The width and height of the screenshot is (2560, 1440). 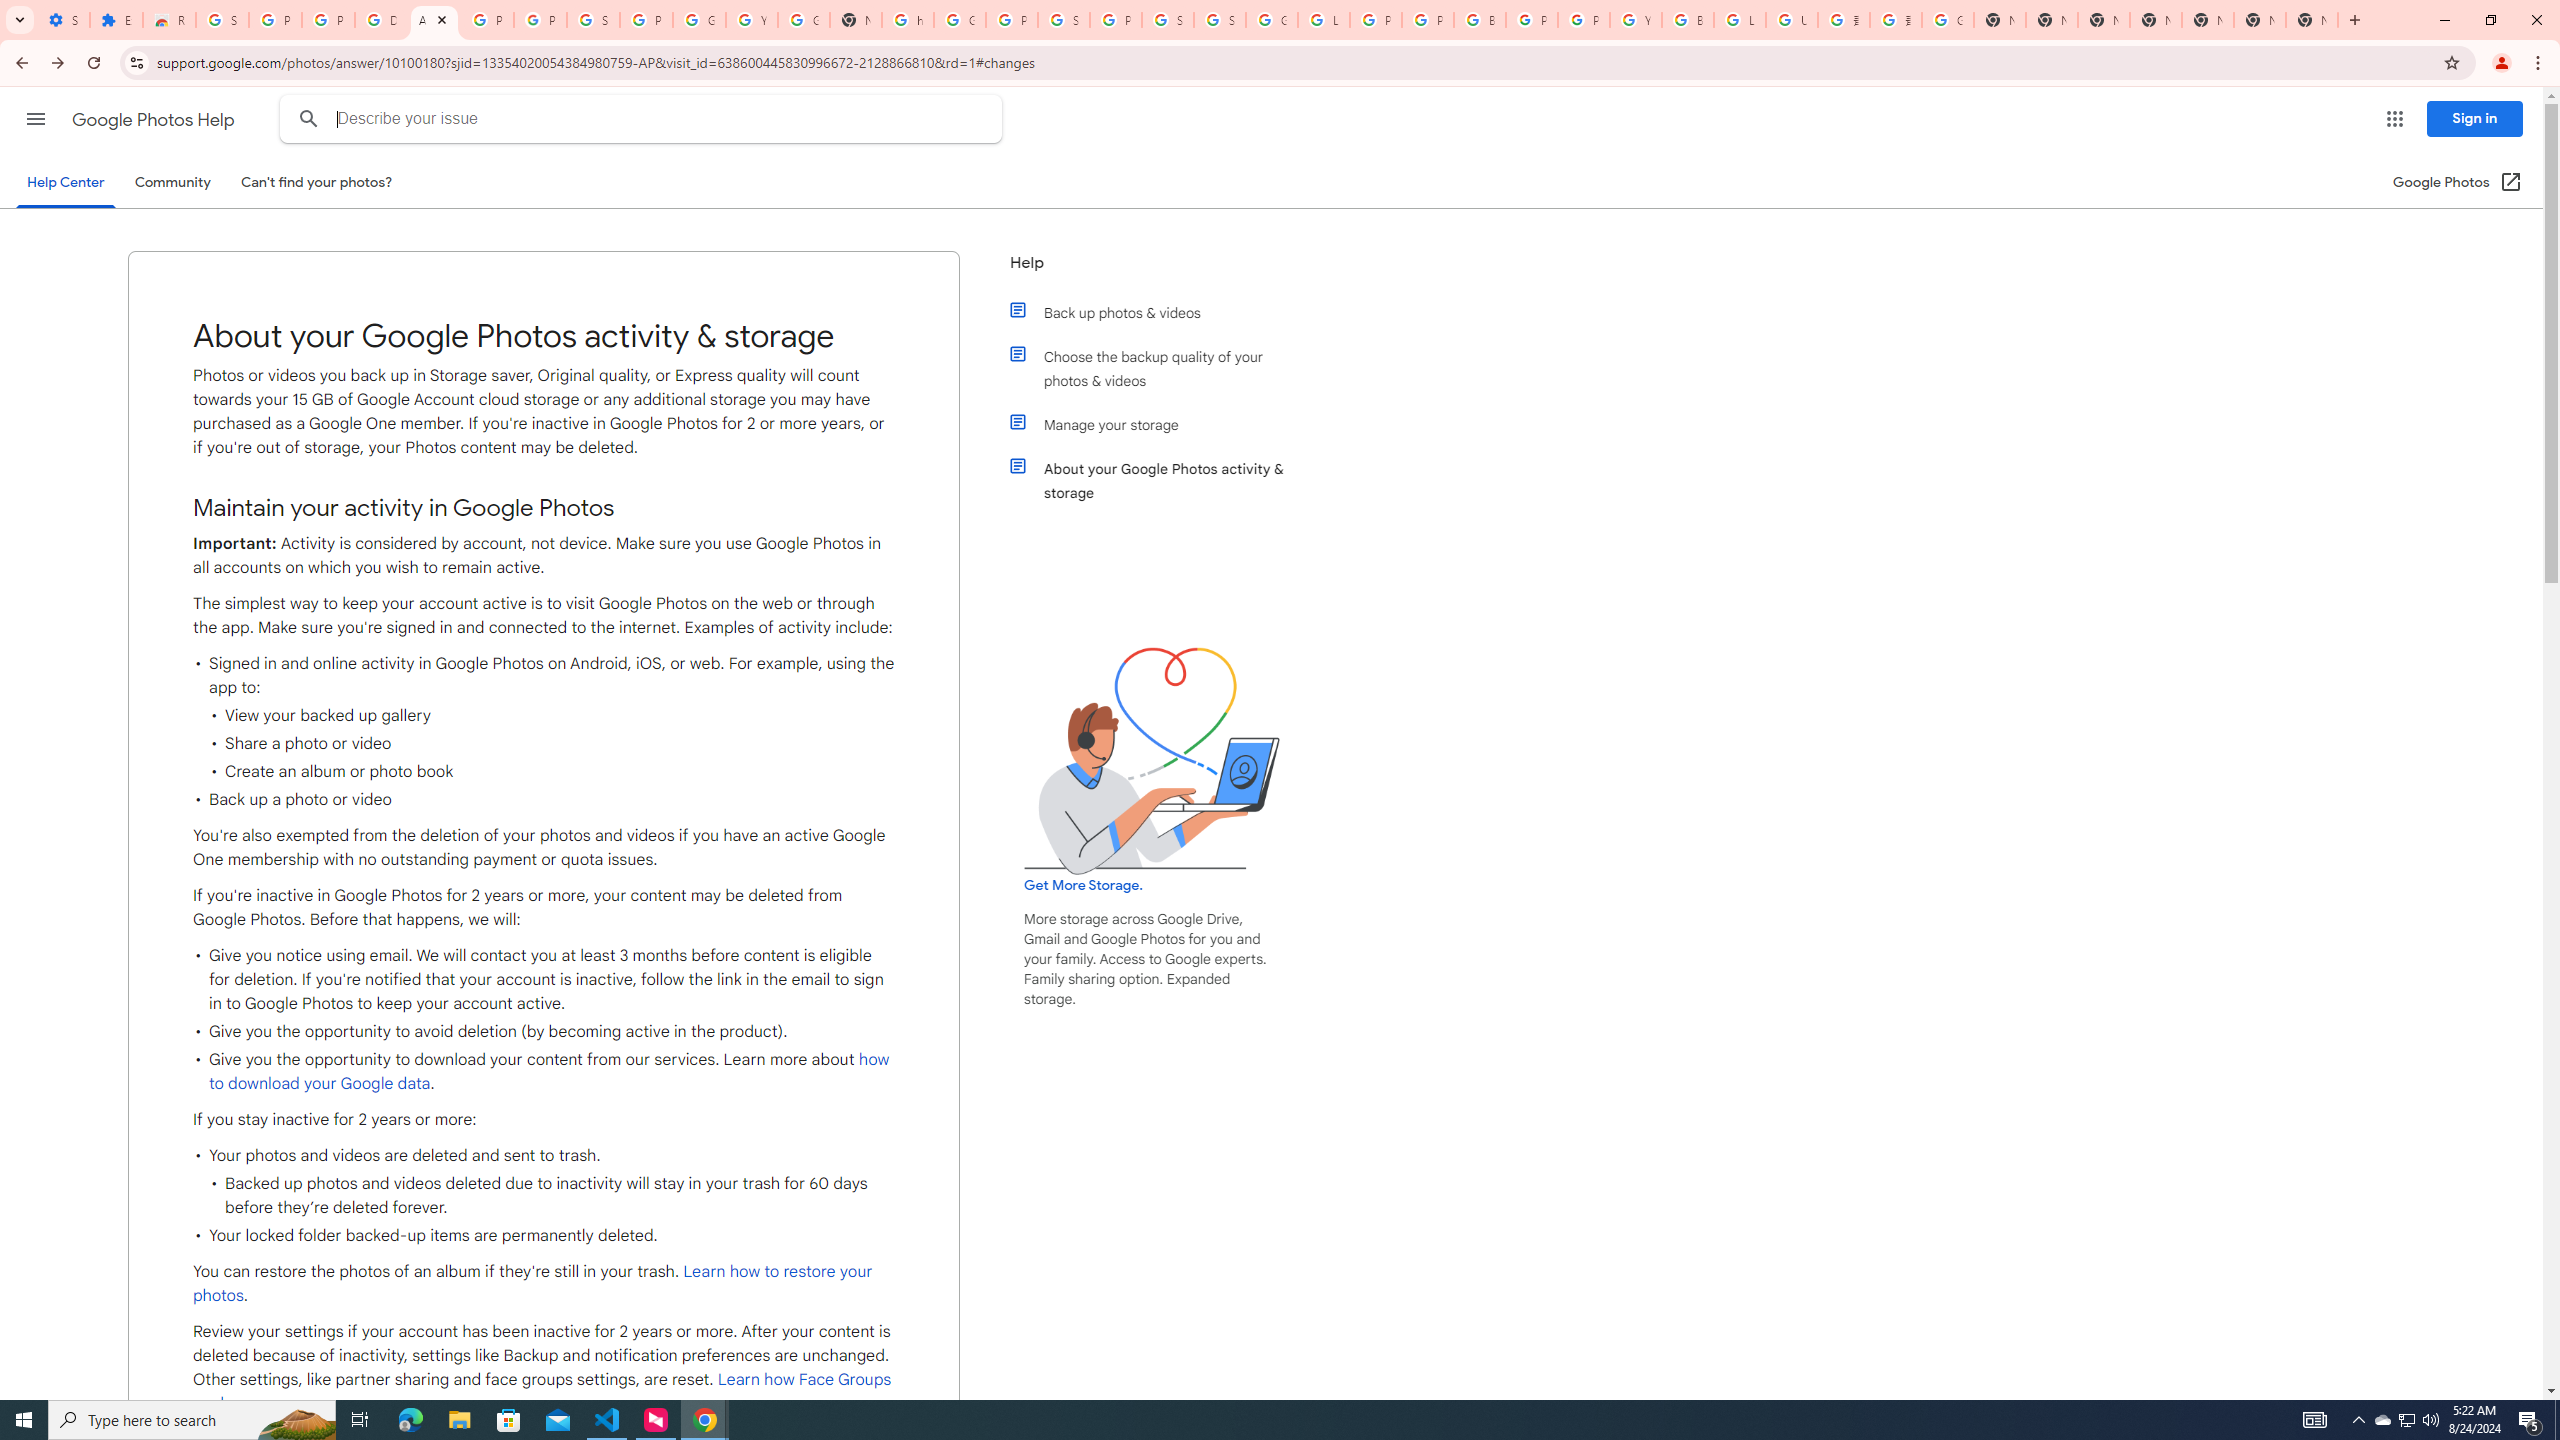 What do you see at coordinates (1163, 312) in the screenshot?
I see `Back up photos & videos` at bounding box center [1163, 312].